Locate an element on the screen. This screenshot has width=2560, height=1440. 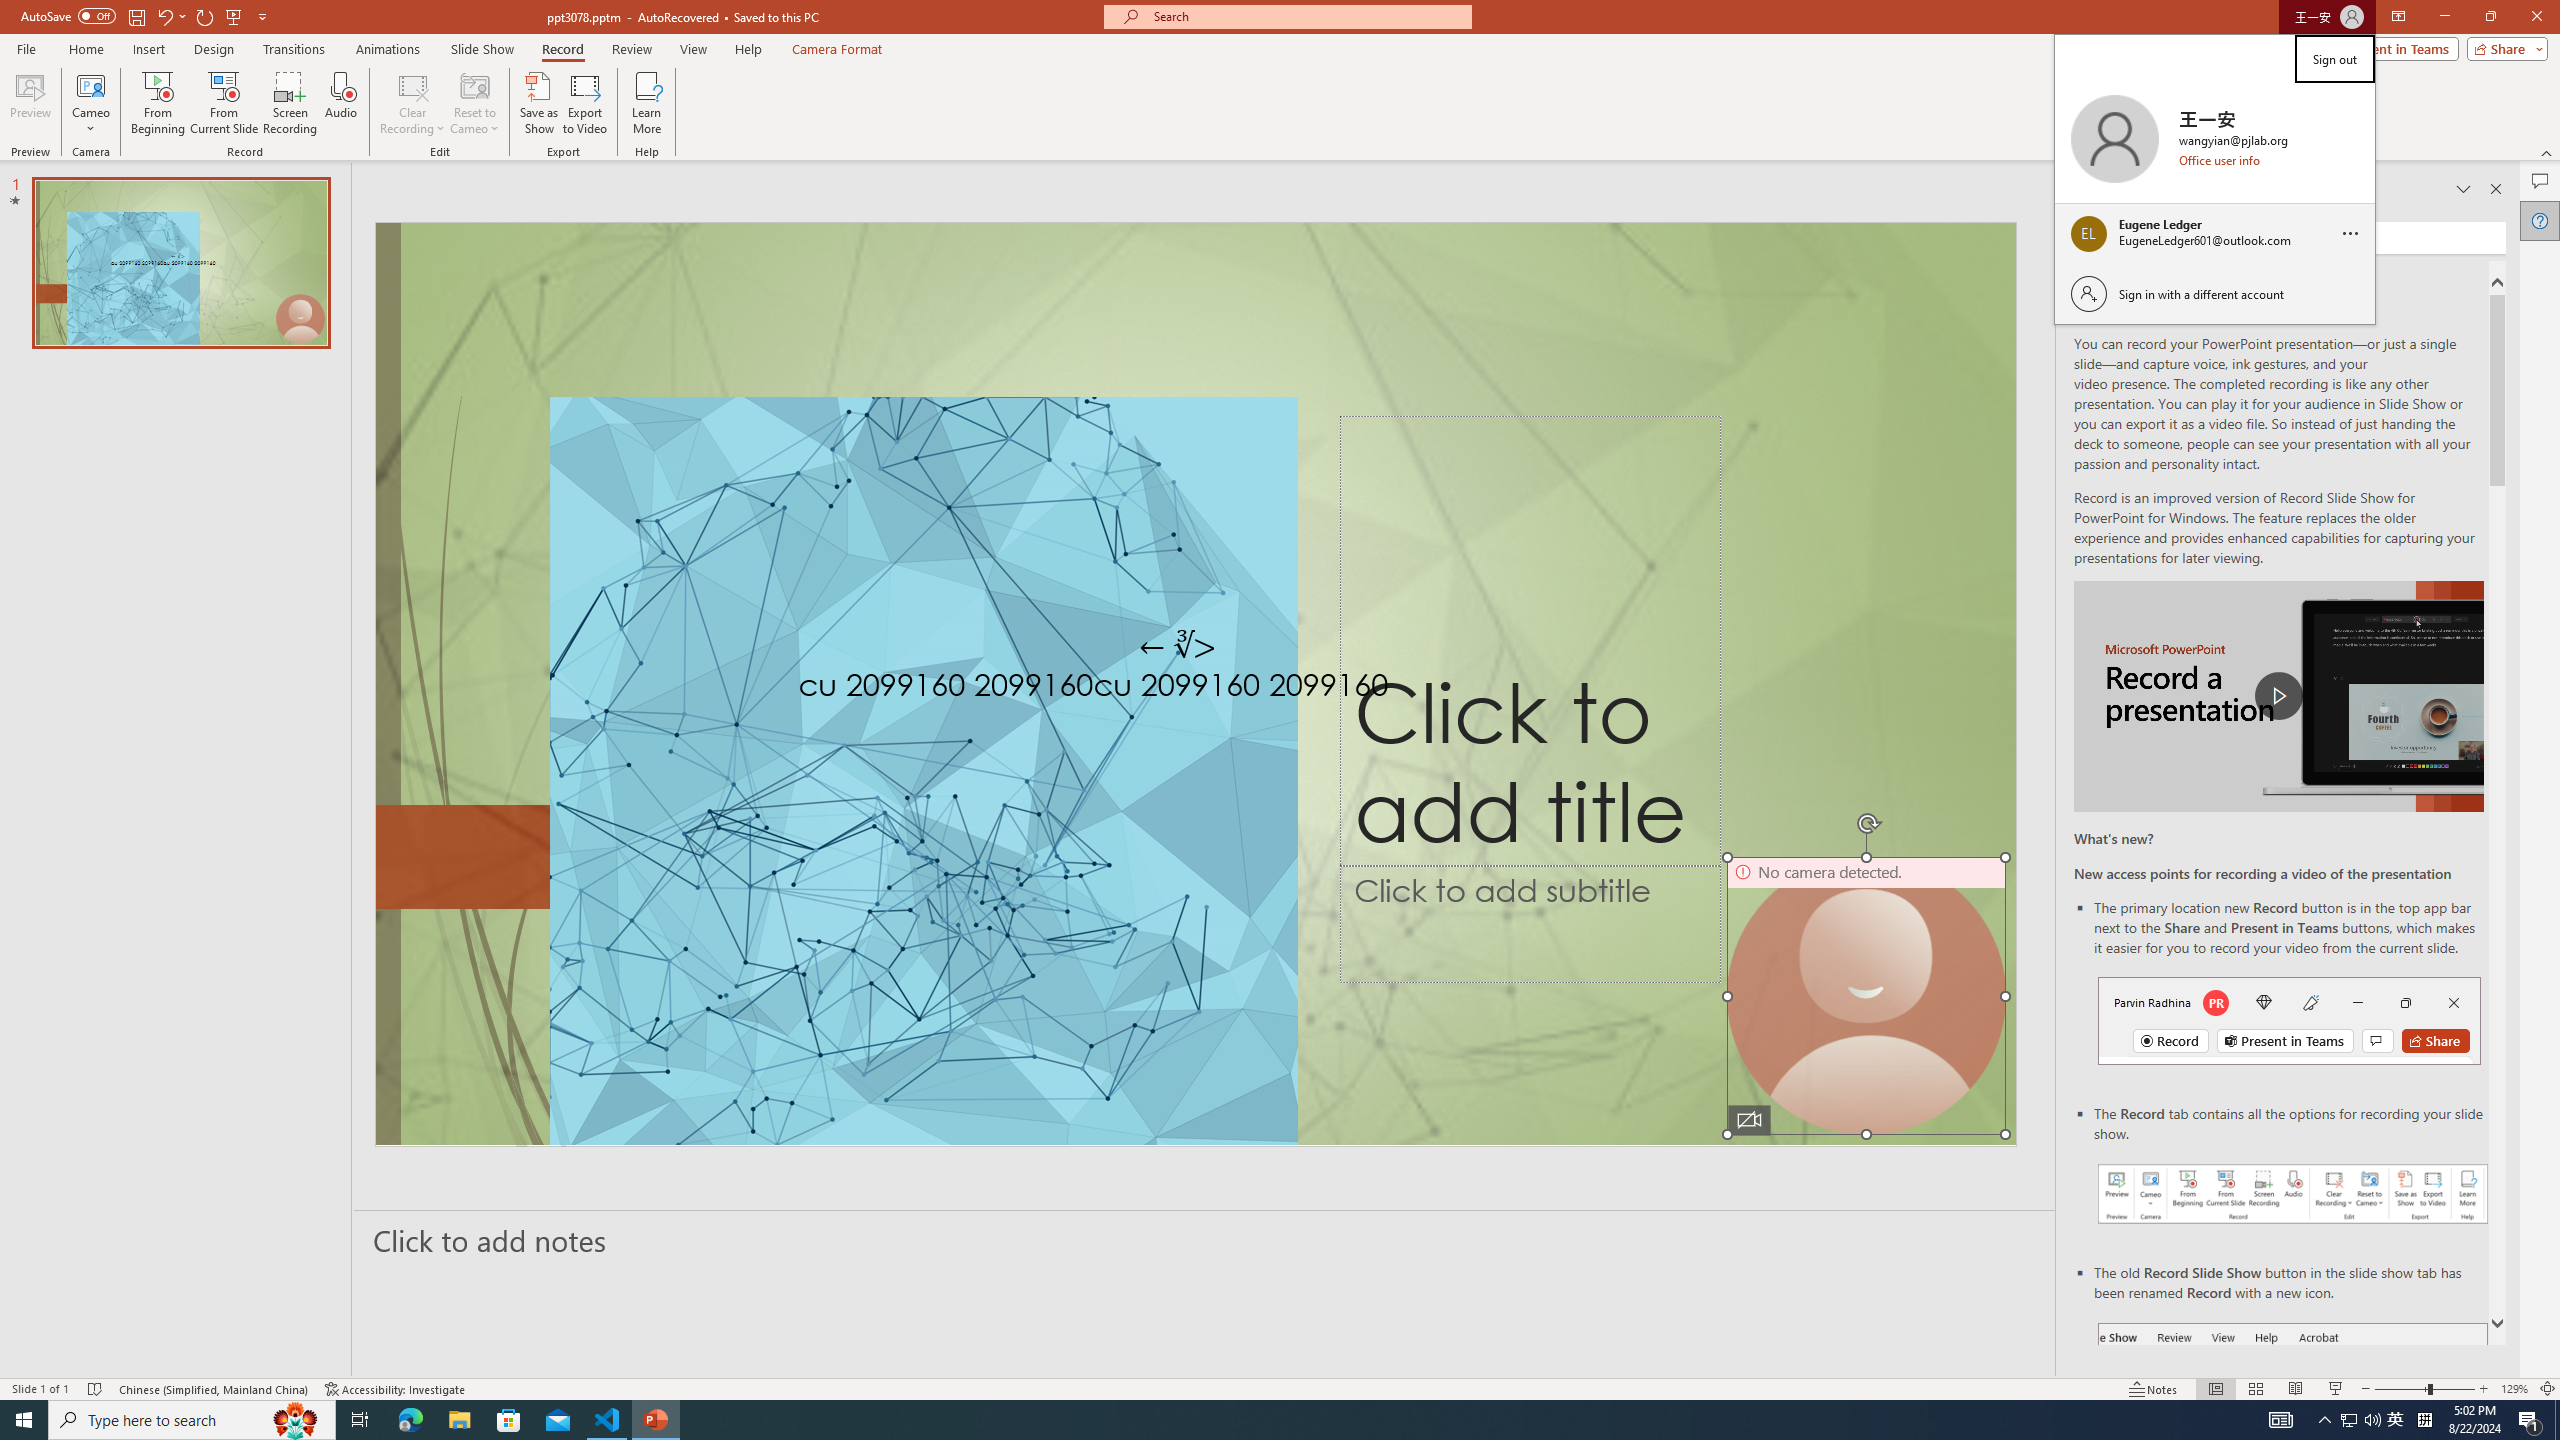
Learn More is located at coordinates (648, 103).